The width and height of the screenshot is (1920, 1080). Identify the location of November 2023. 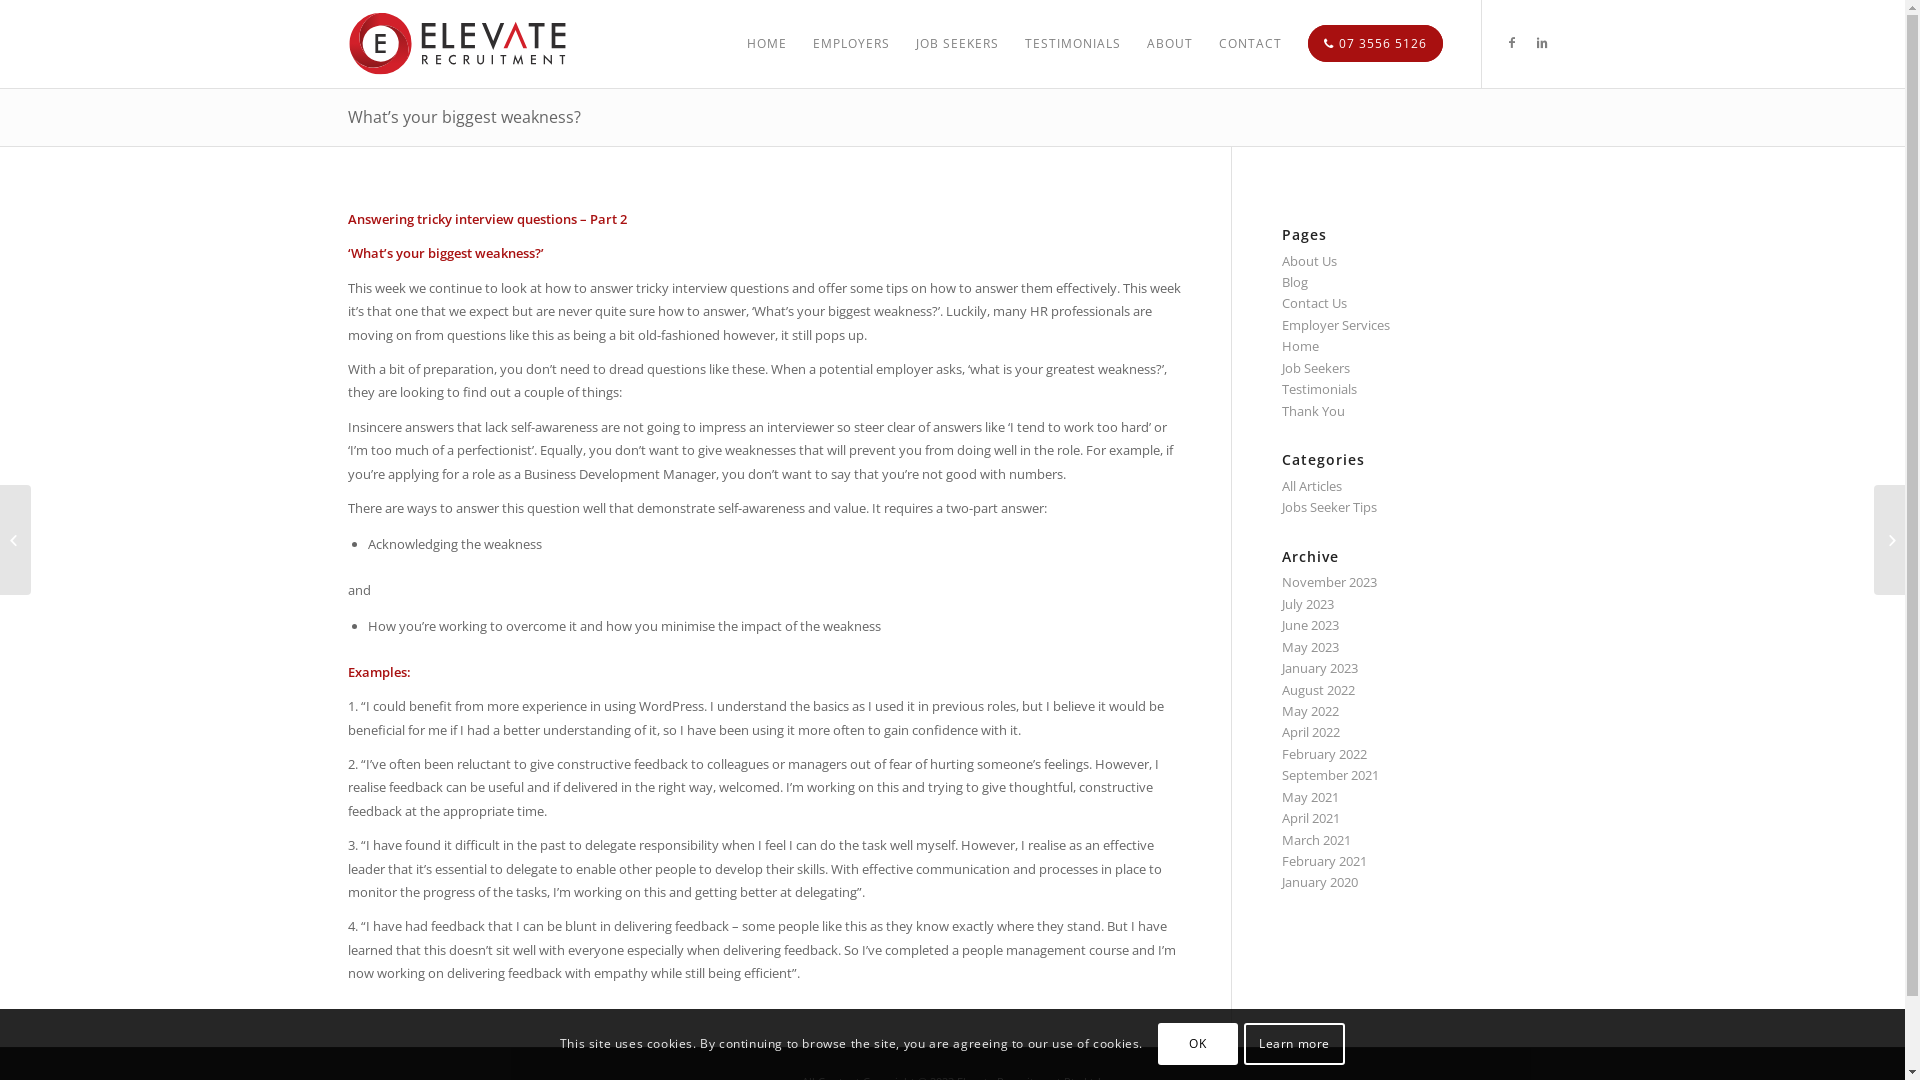
(1330, 582).